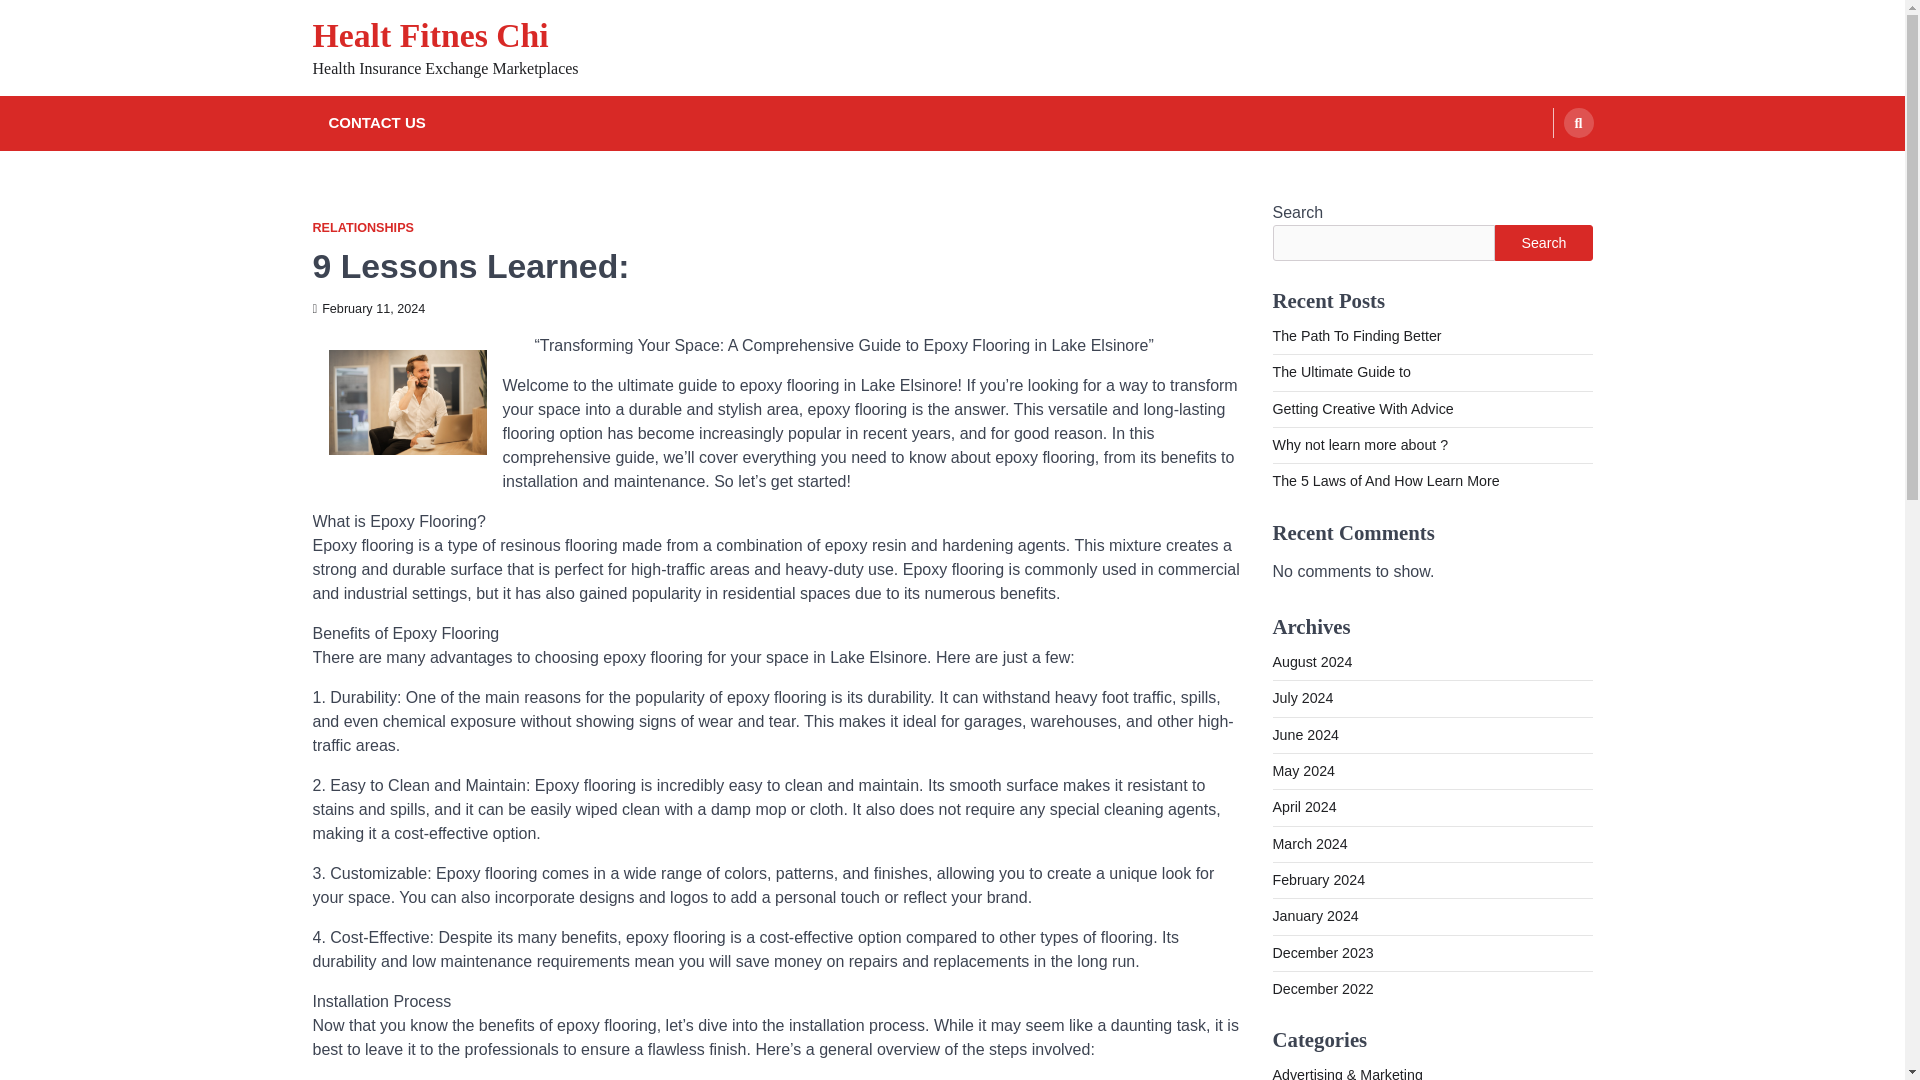 This screenshot has height=1080, width=1920. Describe the element at coordinates (368, 309) in the screenshot. I see `February 11, 2024` at that location.